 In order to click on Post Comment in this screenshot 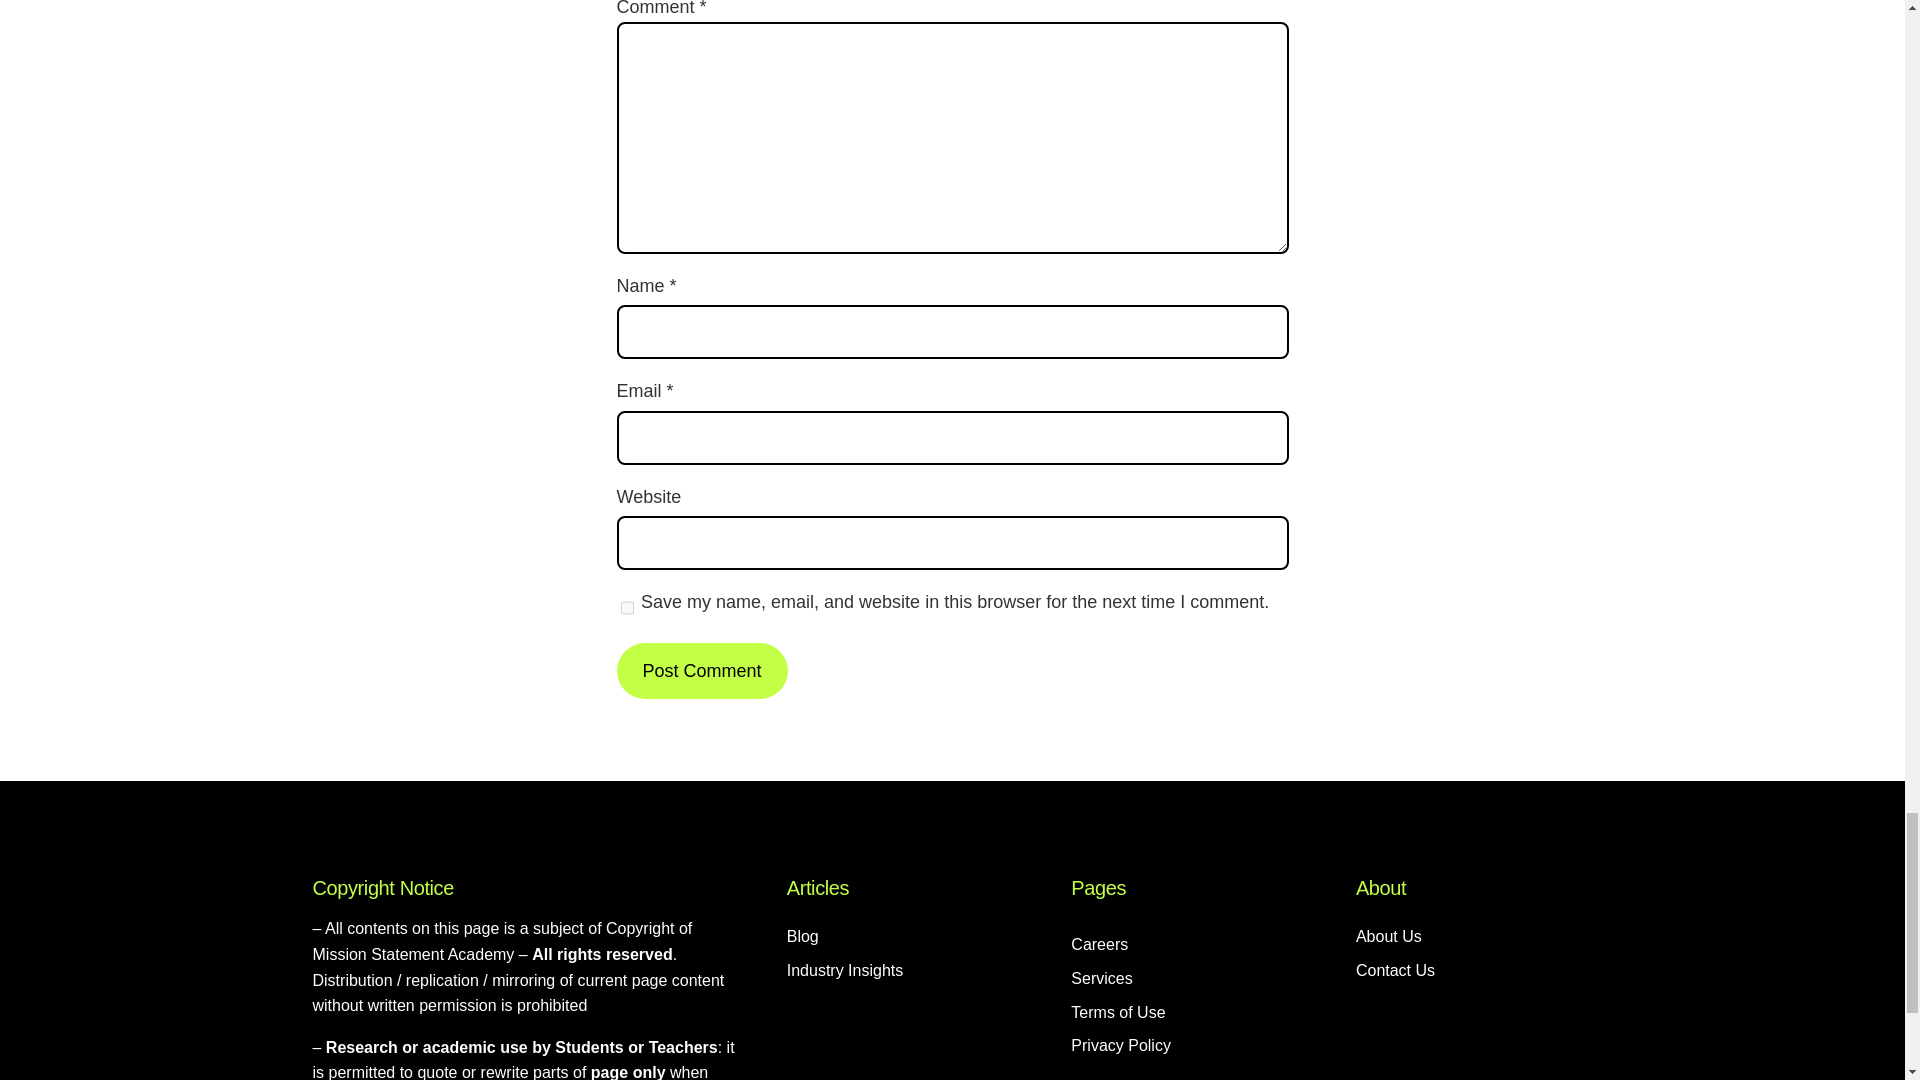, I will do `click(702, 670)`.